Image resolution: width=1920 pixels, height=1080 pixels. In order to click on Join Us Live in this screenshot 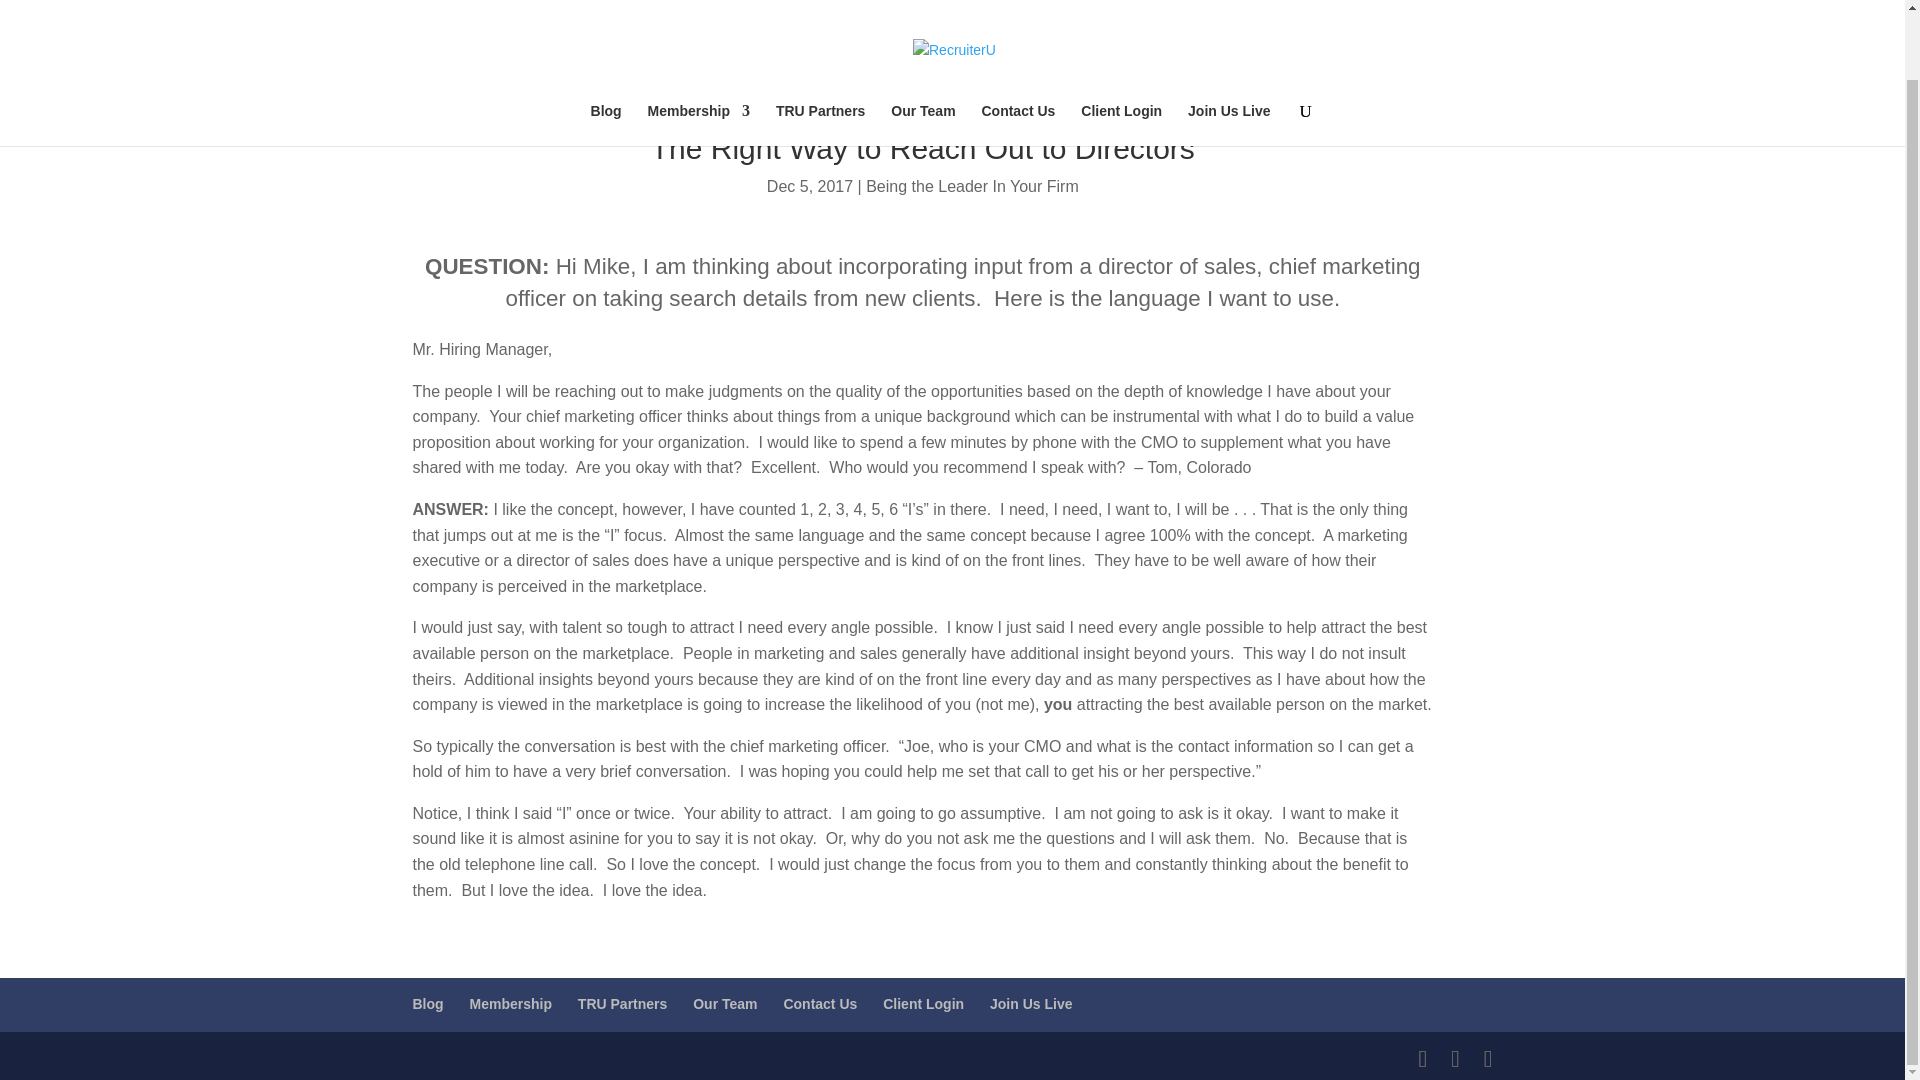, I will do `click(1228, 54)`.